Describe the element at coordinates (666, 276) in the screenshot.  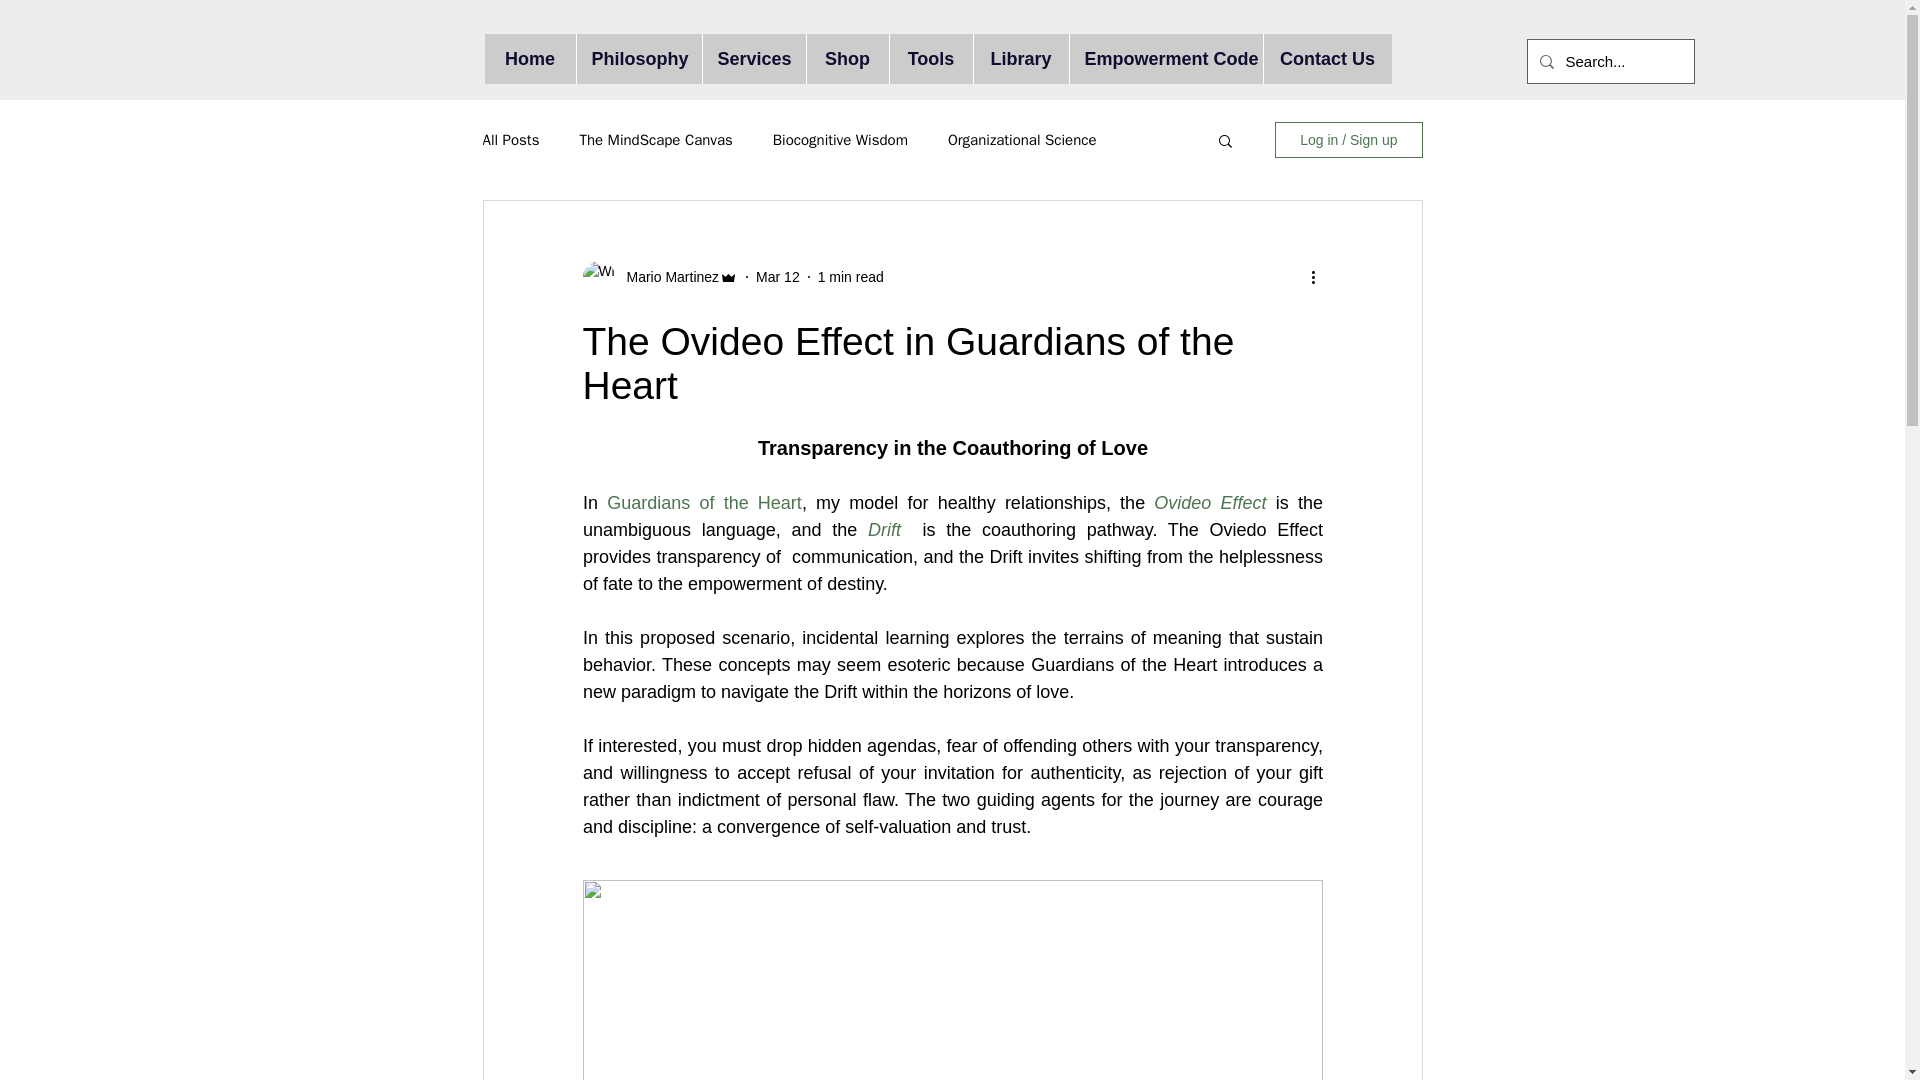
I see `Mario Martinez` at that location.